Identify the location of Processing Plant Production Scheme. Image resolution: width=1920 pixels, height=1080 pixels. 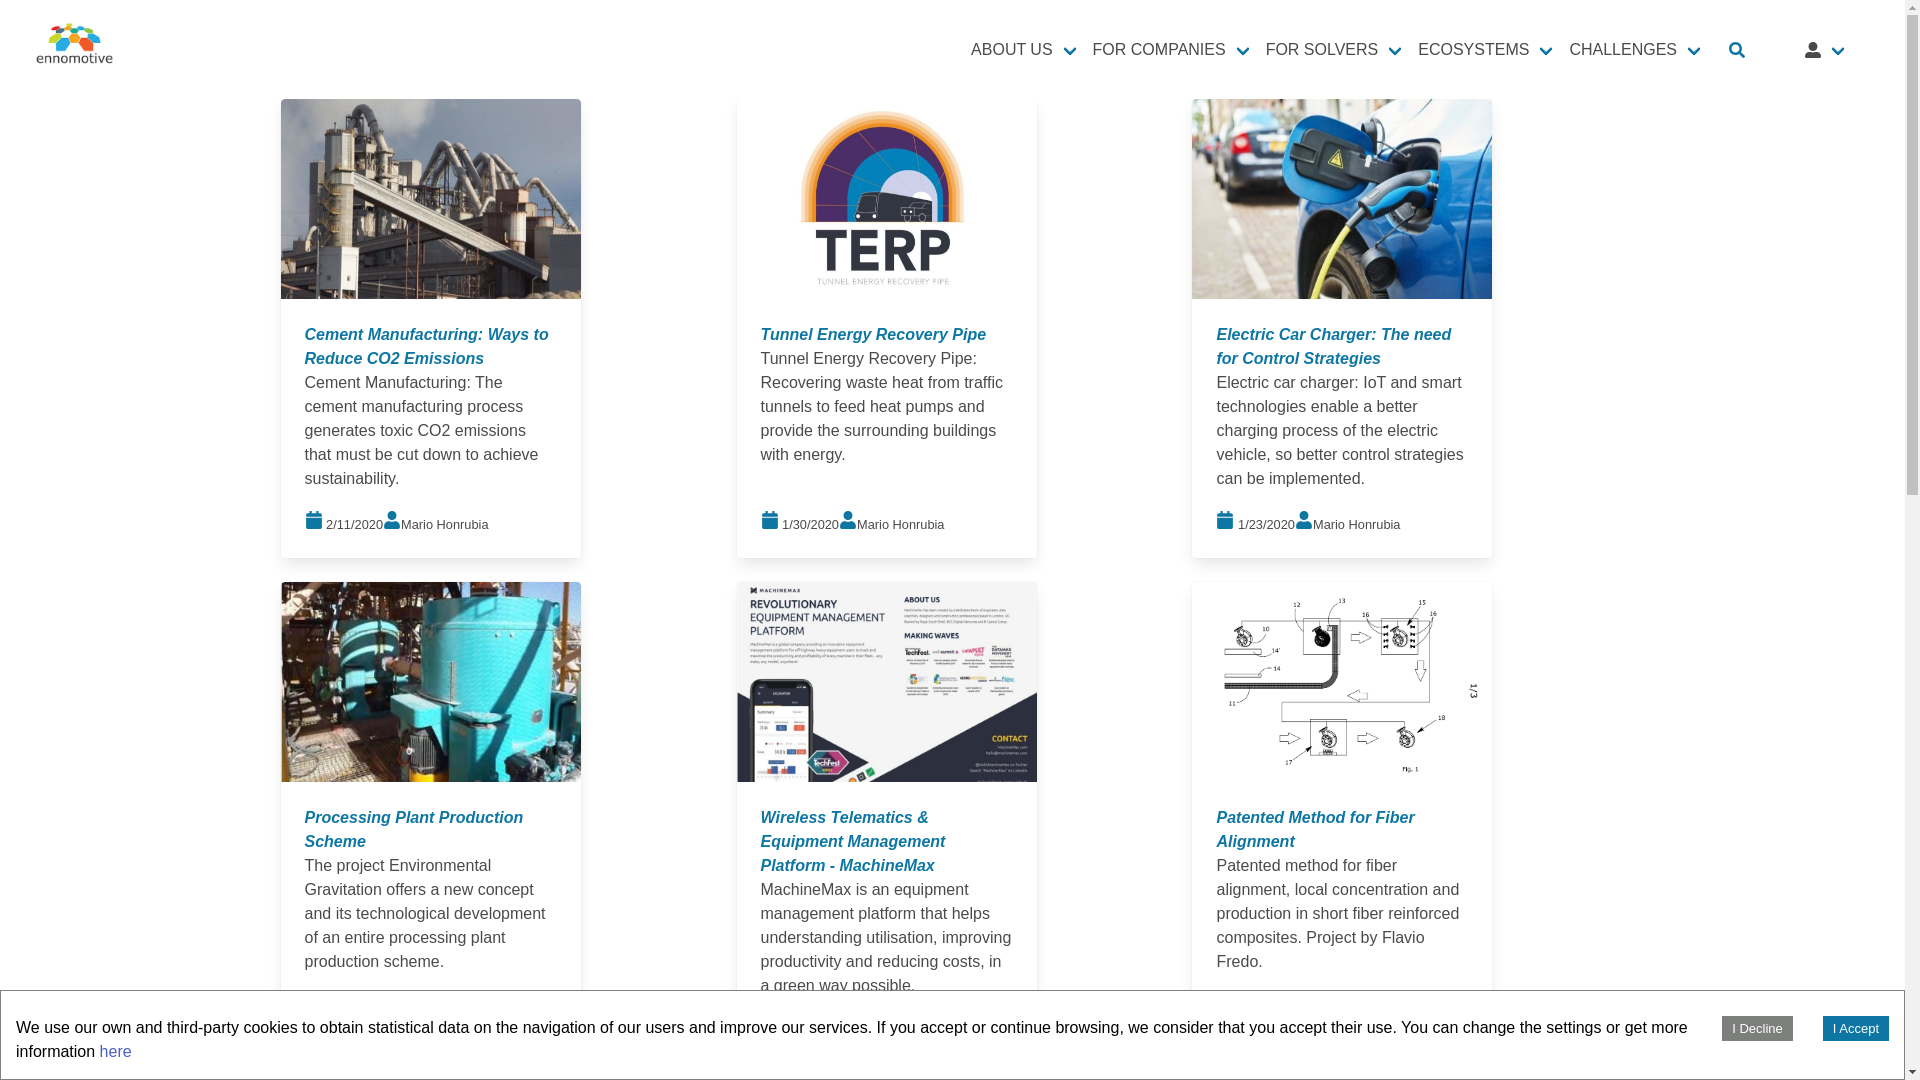
(414, 828).